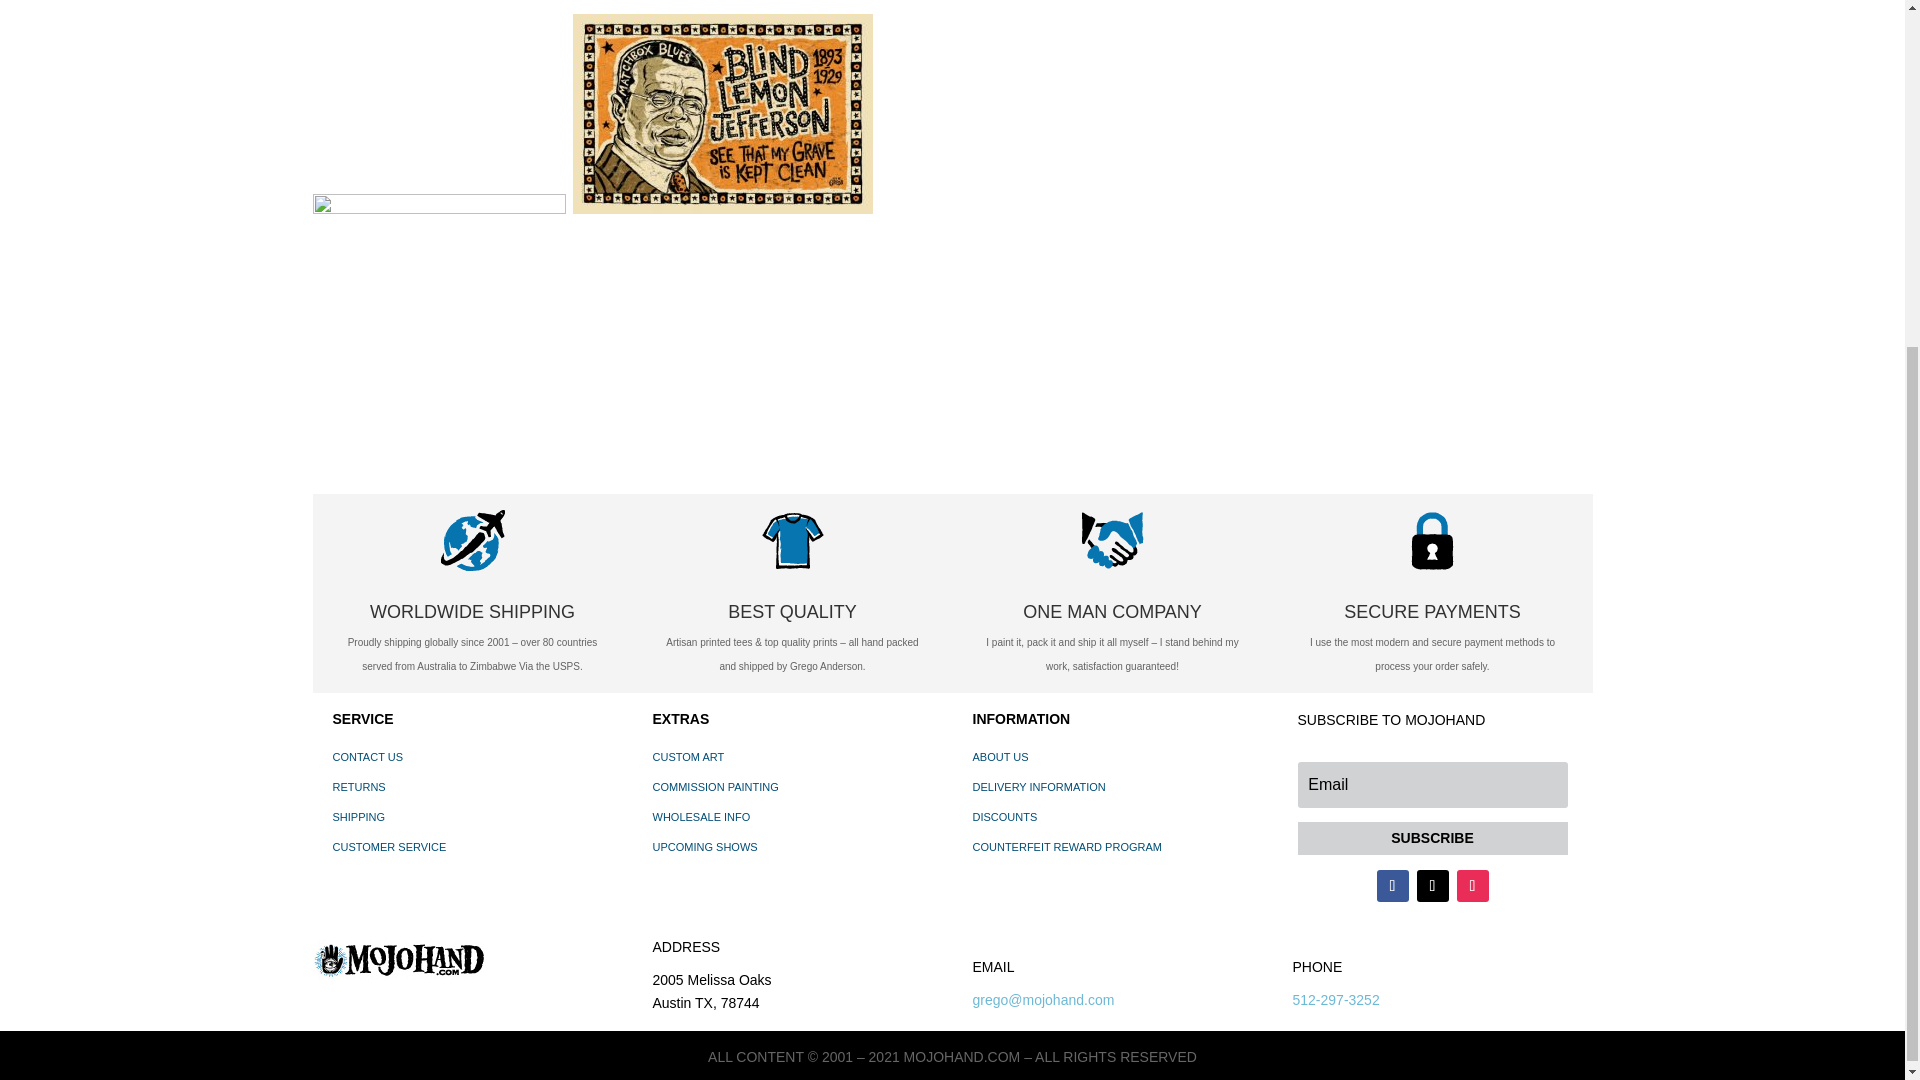 The height and width of the screenshot is (1080, 1920). I want to click on Follow on Facebook, so click(1392, 886).